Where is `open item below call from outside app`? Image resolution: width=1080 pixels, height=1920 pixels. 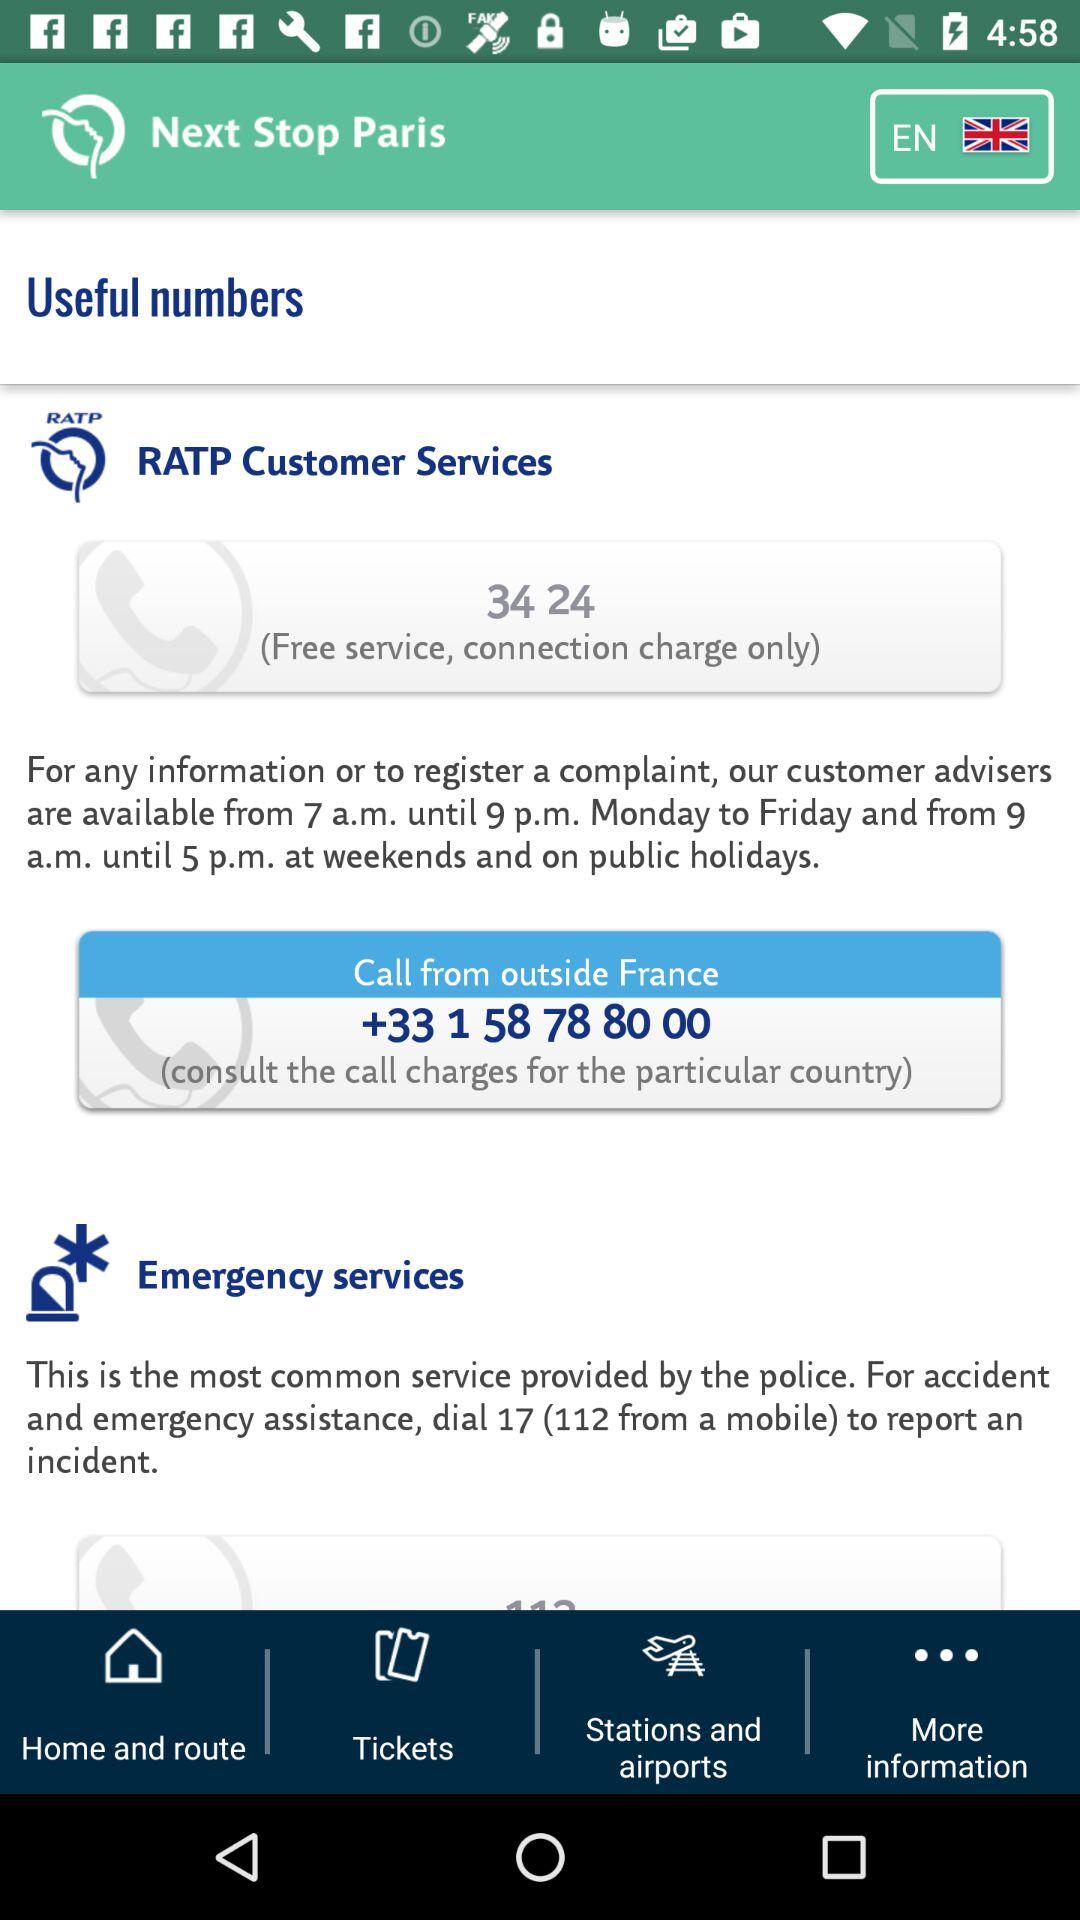
open item below call from outside app is located at coordinates (300, 1272).